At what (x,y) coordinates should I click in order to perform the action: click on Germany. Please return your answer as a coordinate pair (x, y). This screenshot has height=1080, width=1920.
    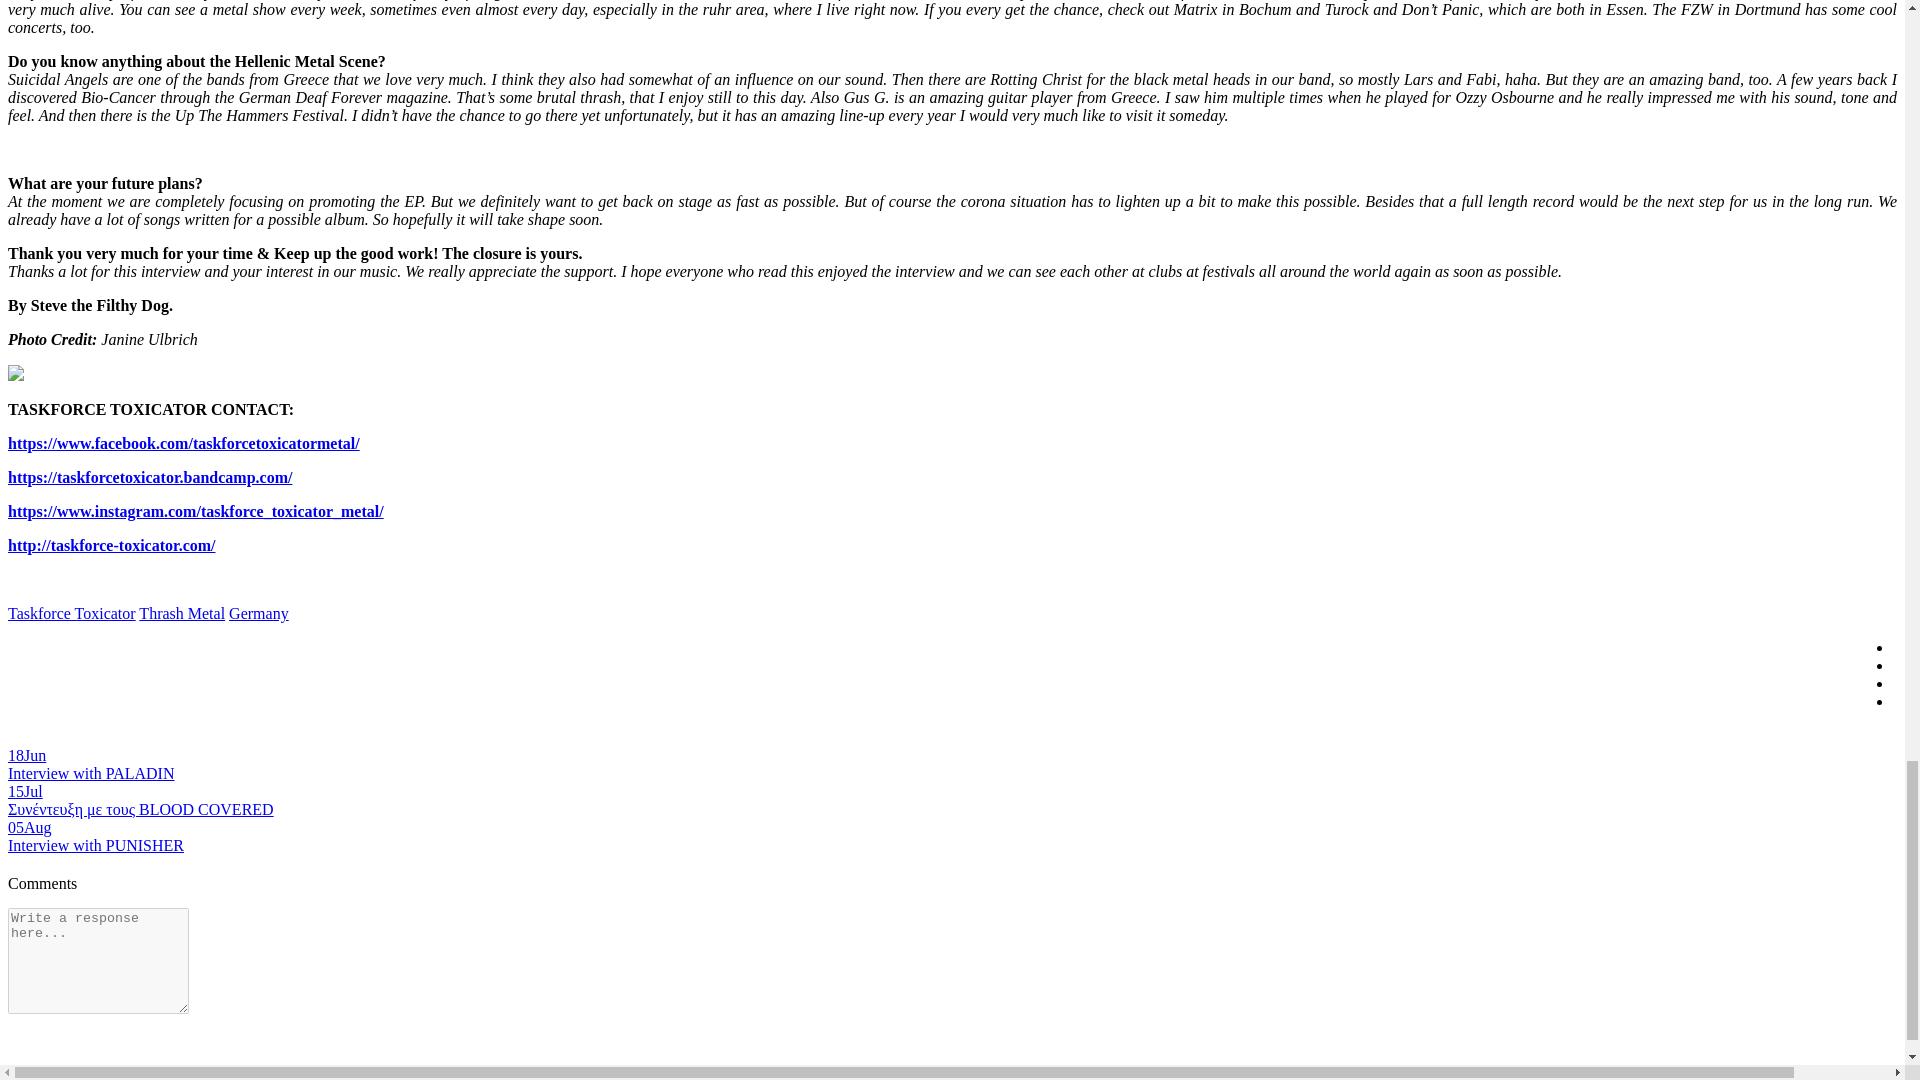
    Looking at the image, I should click on (258, 613).